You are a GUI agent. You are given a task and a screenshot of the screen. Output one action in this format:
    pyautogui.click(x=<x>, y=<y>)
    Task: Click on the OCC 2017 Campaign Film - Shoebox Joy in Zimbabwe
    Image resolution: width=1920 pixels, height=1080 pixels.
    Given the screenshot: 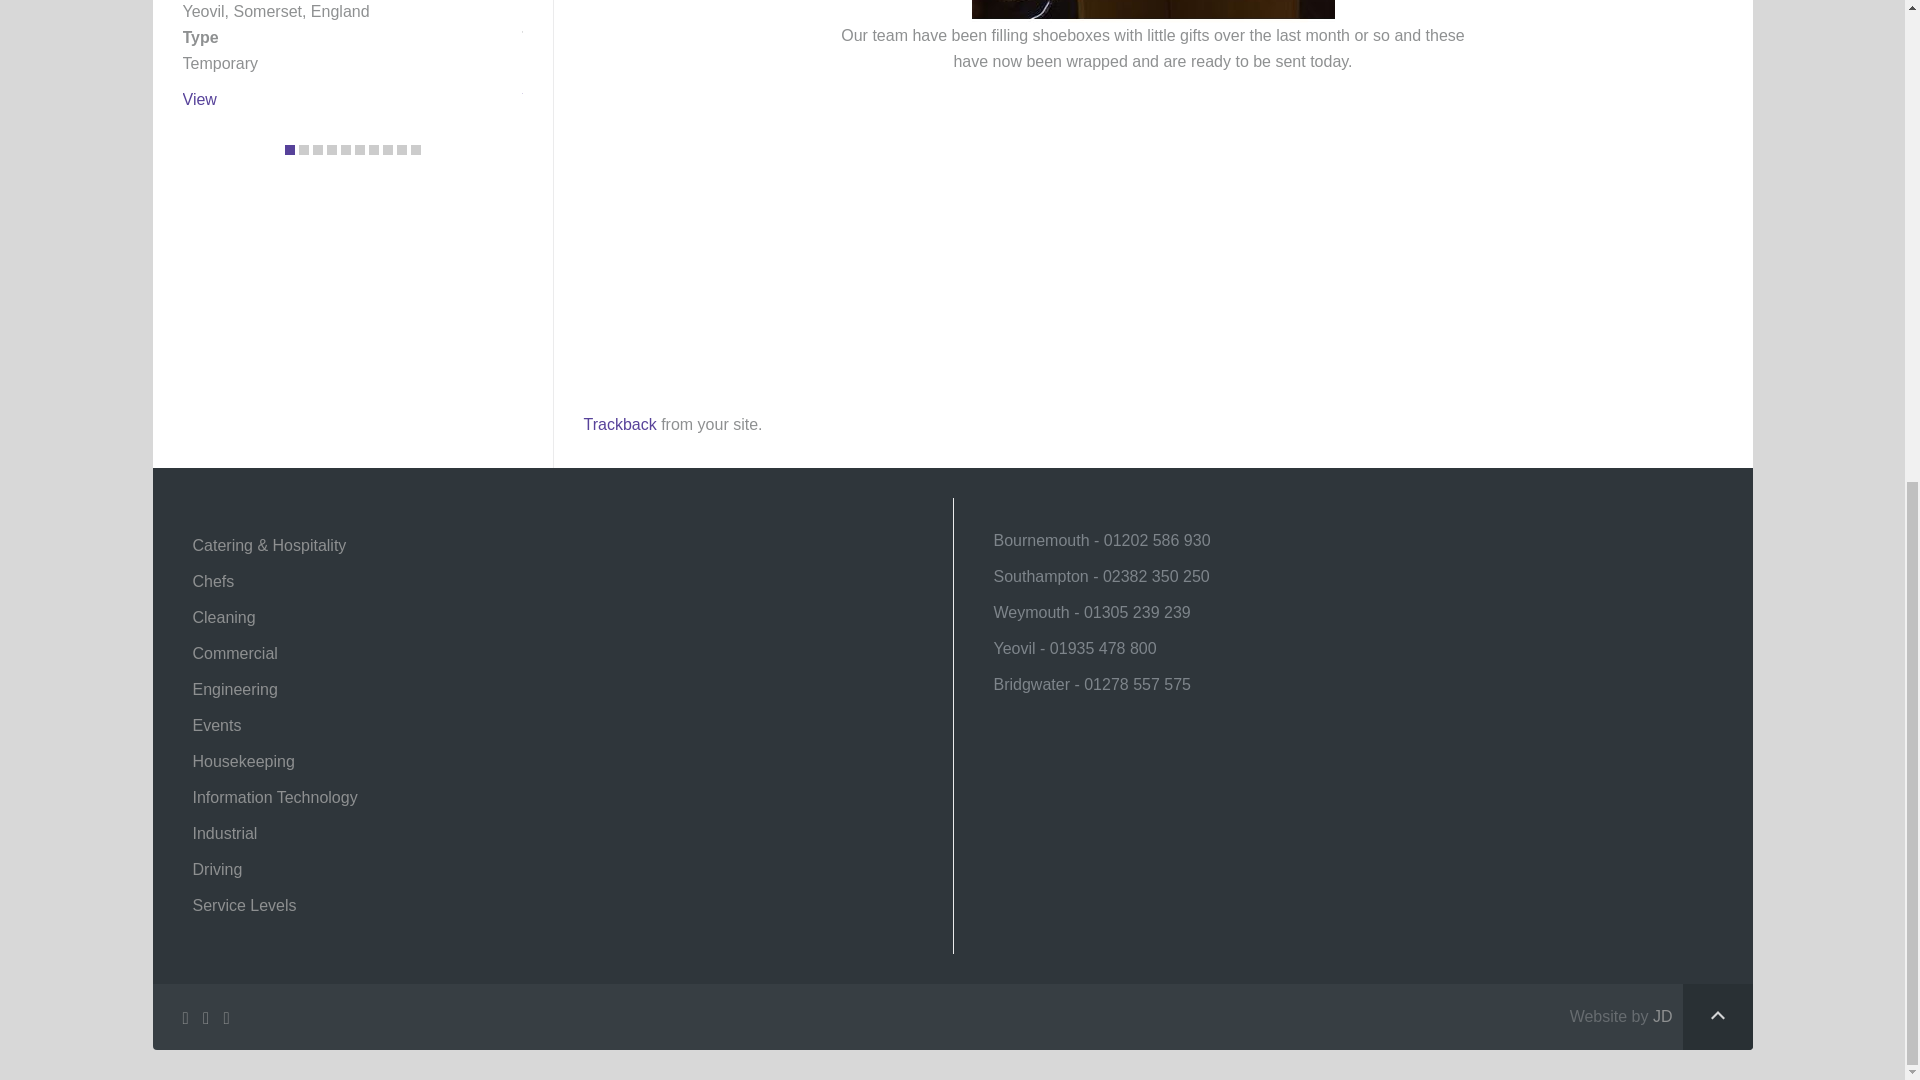 What is the action you would take?
    pyautogui.click(x=834, y=226)
    